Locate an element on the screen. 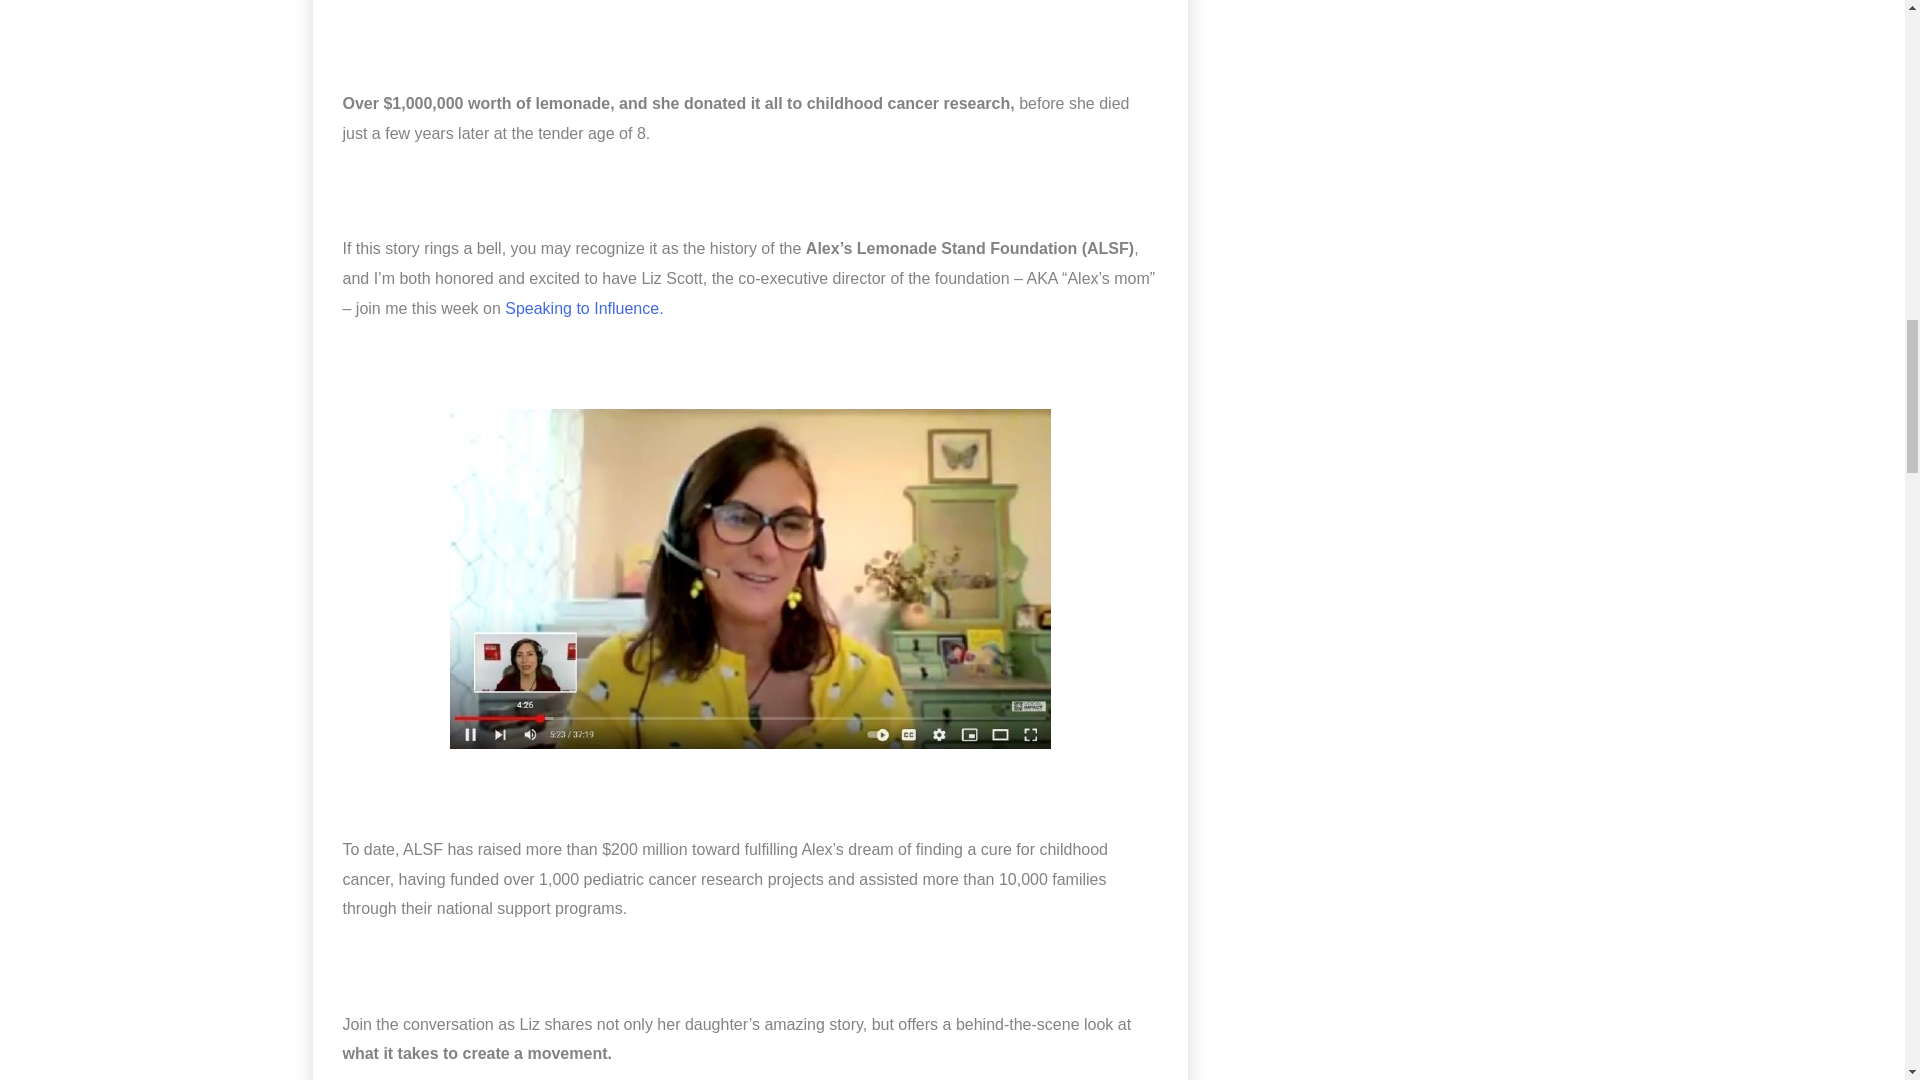 The image size is (1920, 1080). Speaking to Influence. is located at coordinates (583, 308).